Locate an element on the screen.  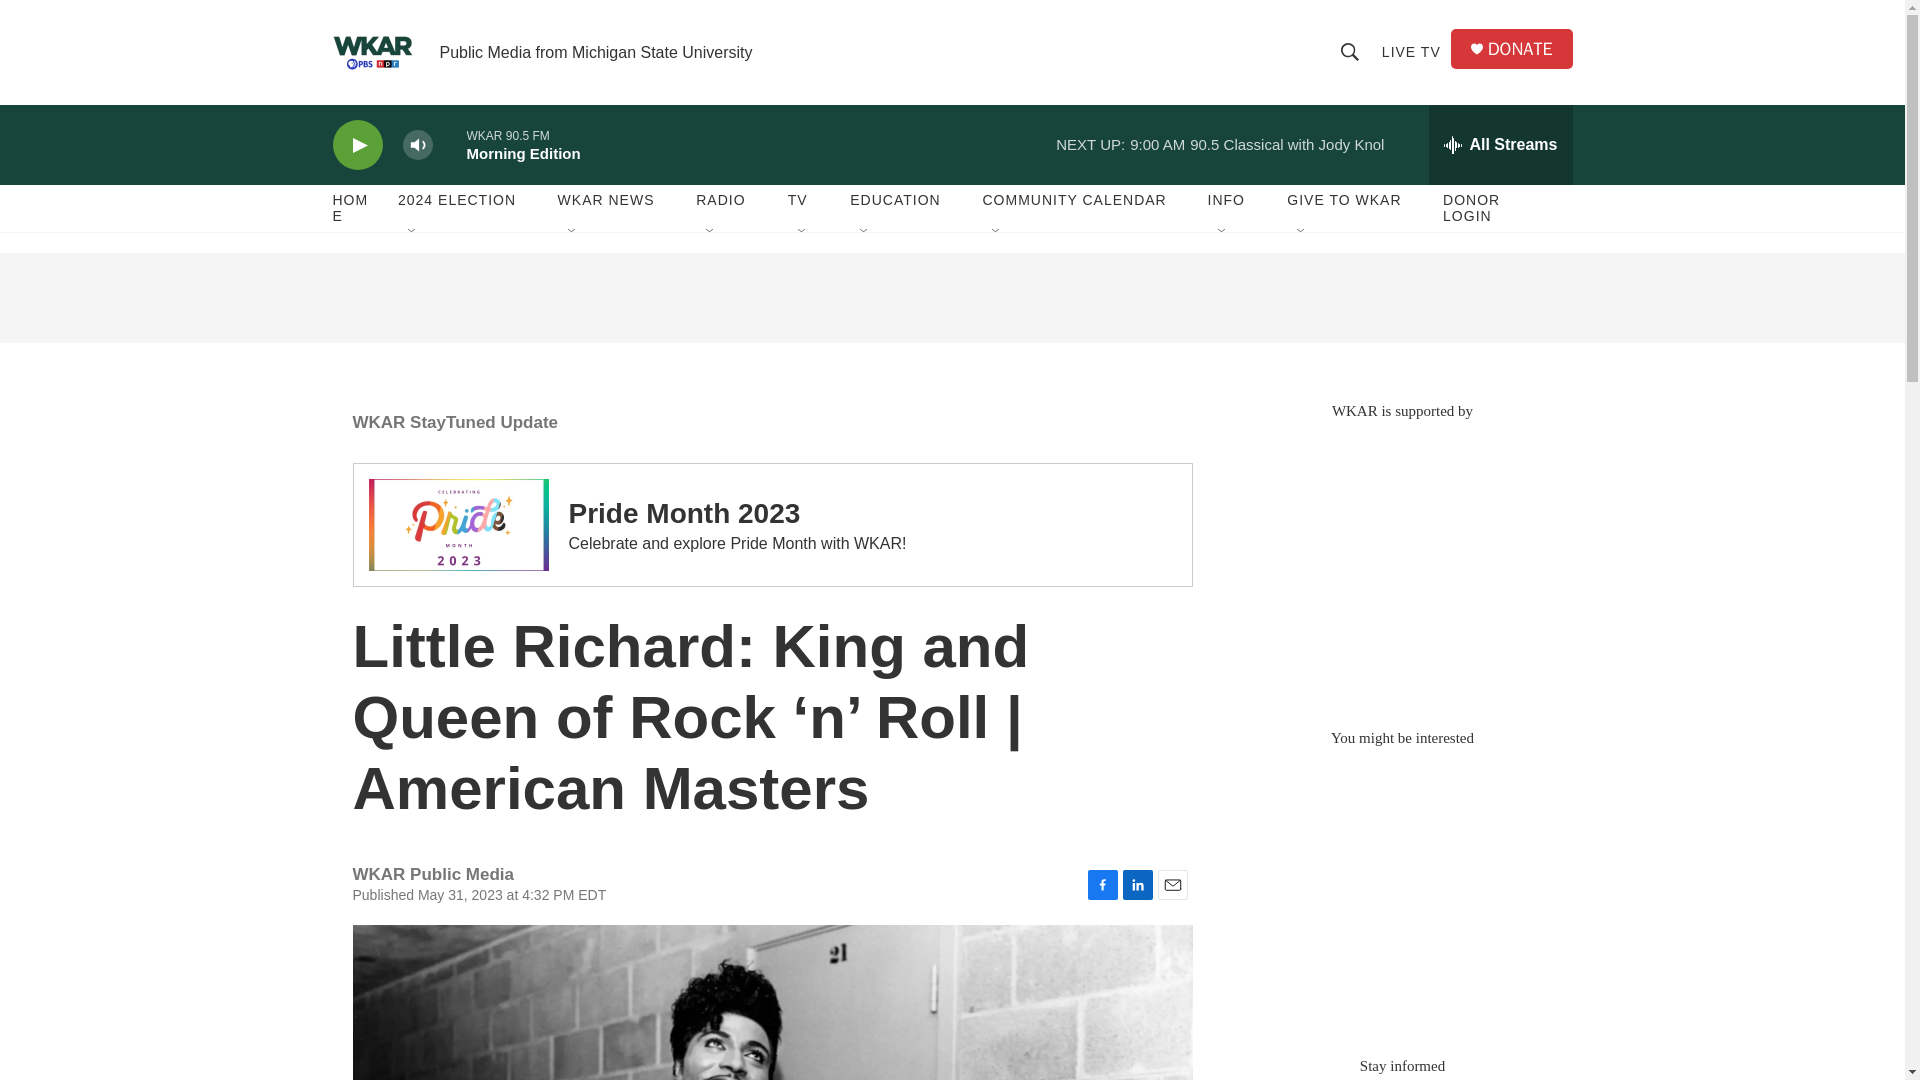
3rd party ad content is located at coordinates (1401, 892).